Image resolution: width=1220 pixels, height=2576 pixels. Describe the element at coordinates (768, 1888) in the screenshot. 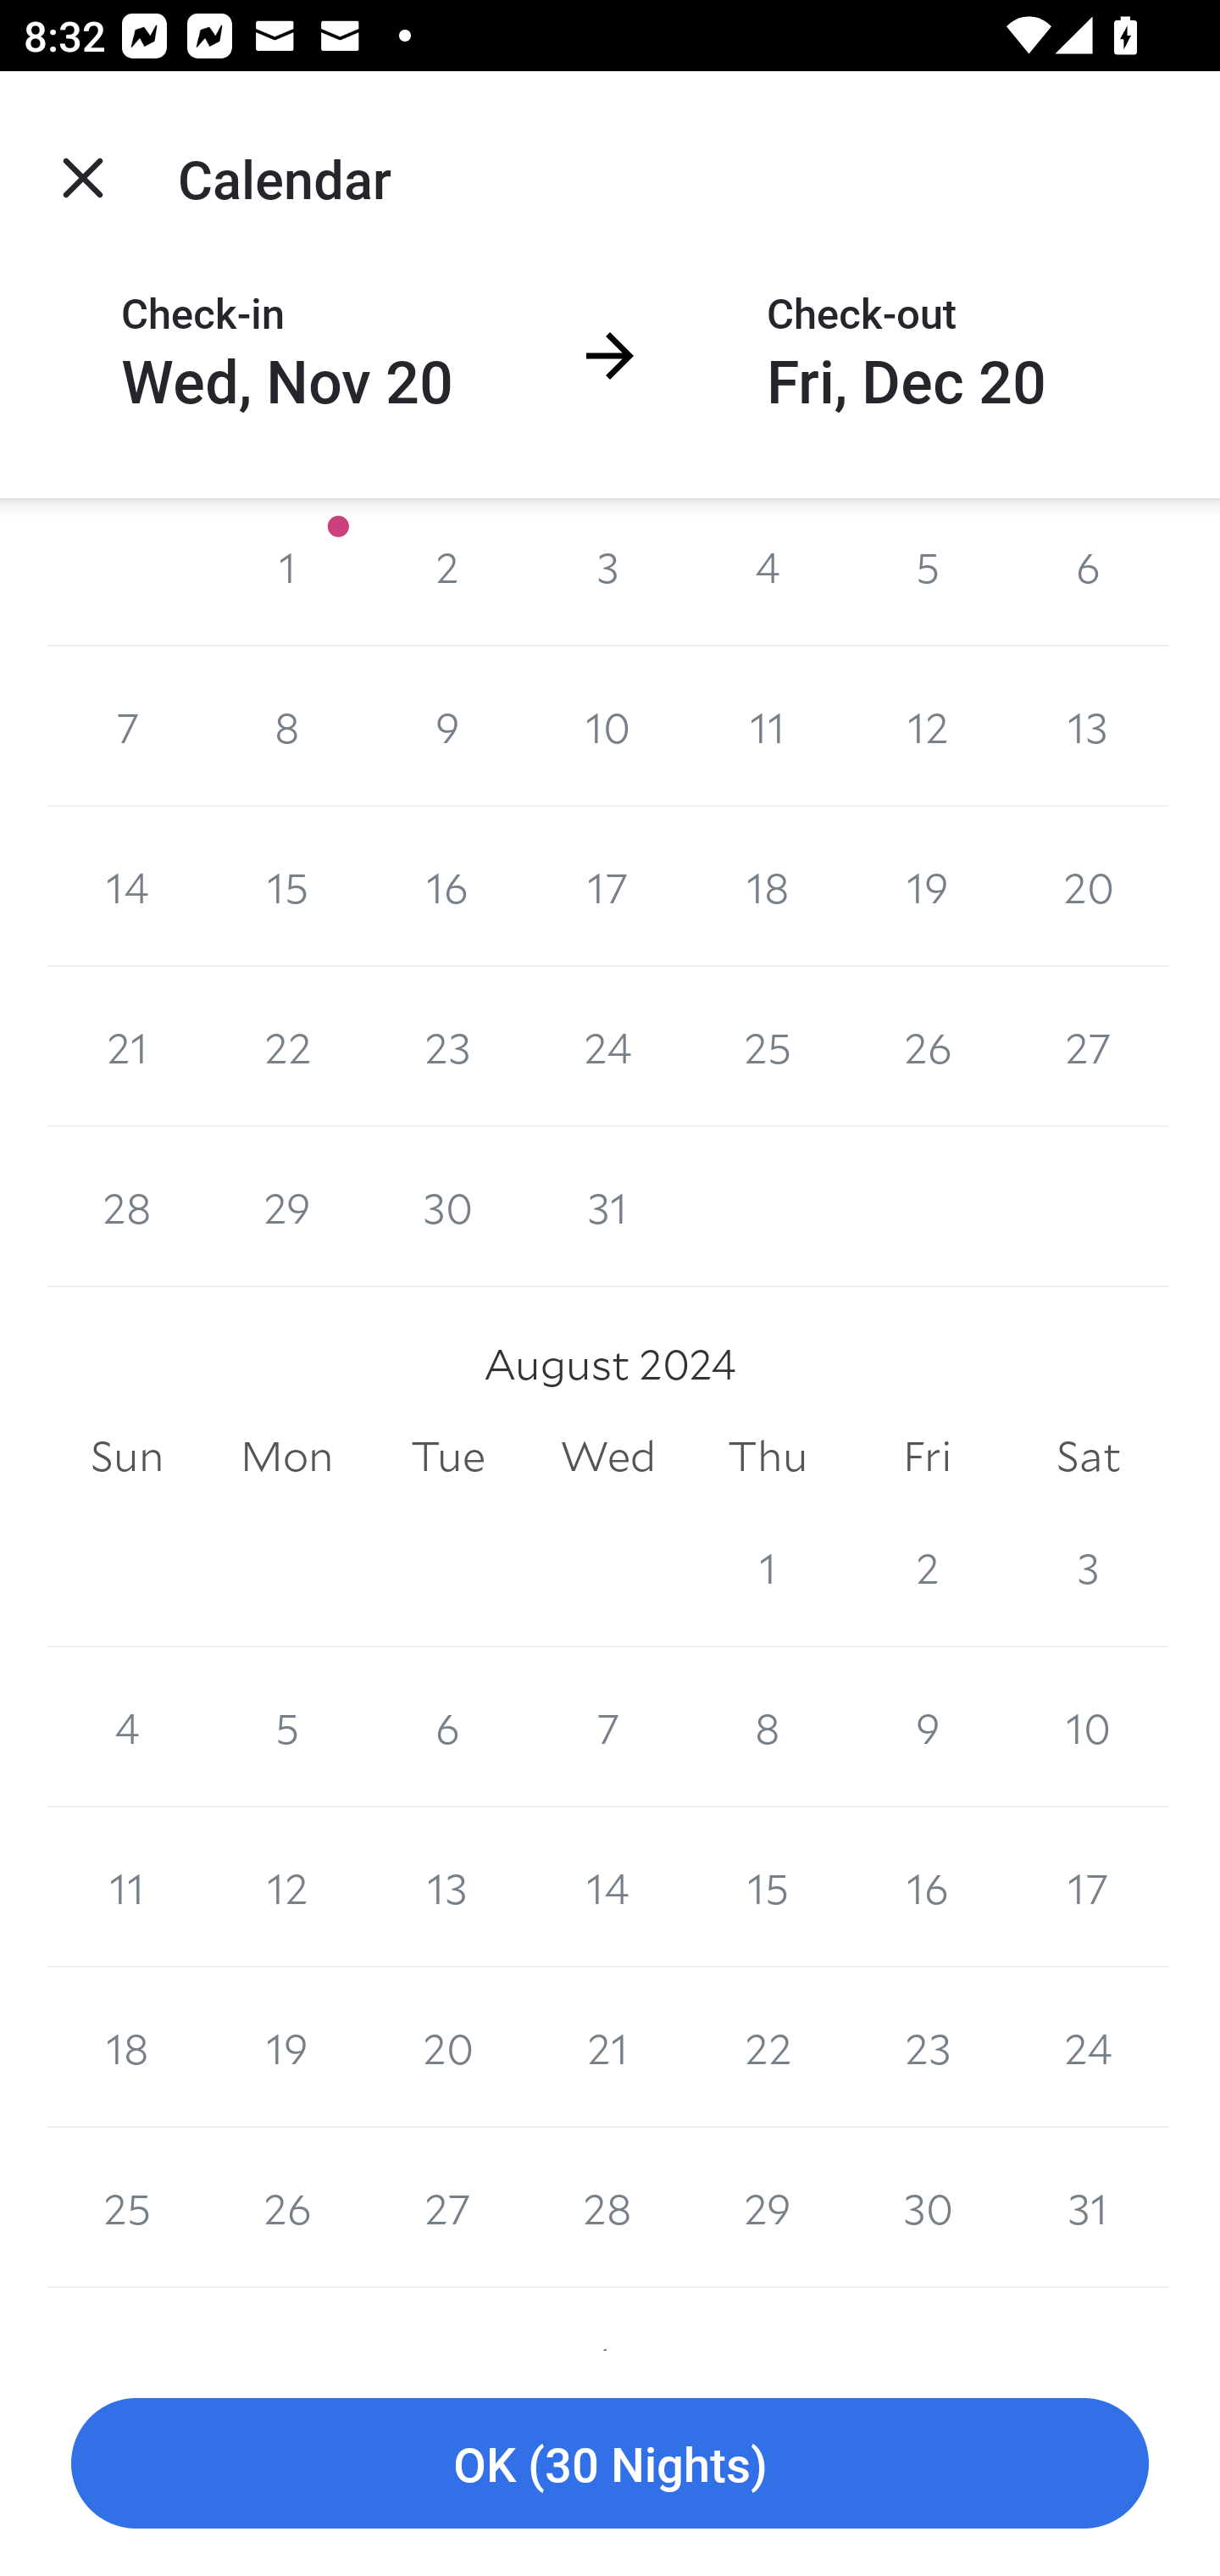

I see `15 15 August 2024` at that location.